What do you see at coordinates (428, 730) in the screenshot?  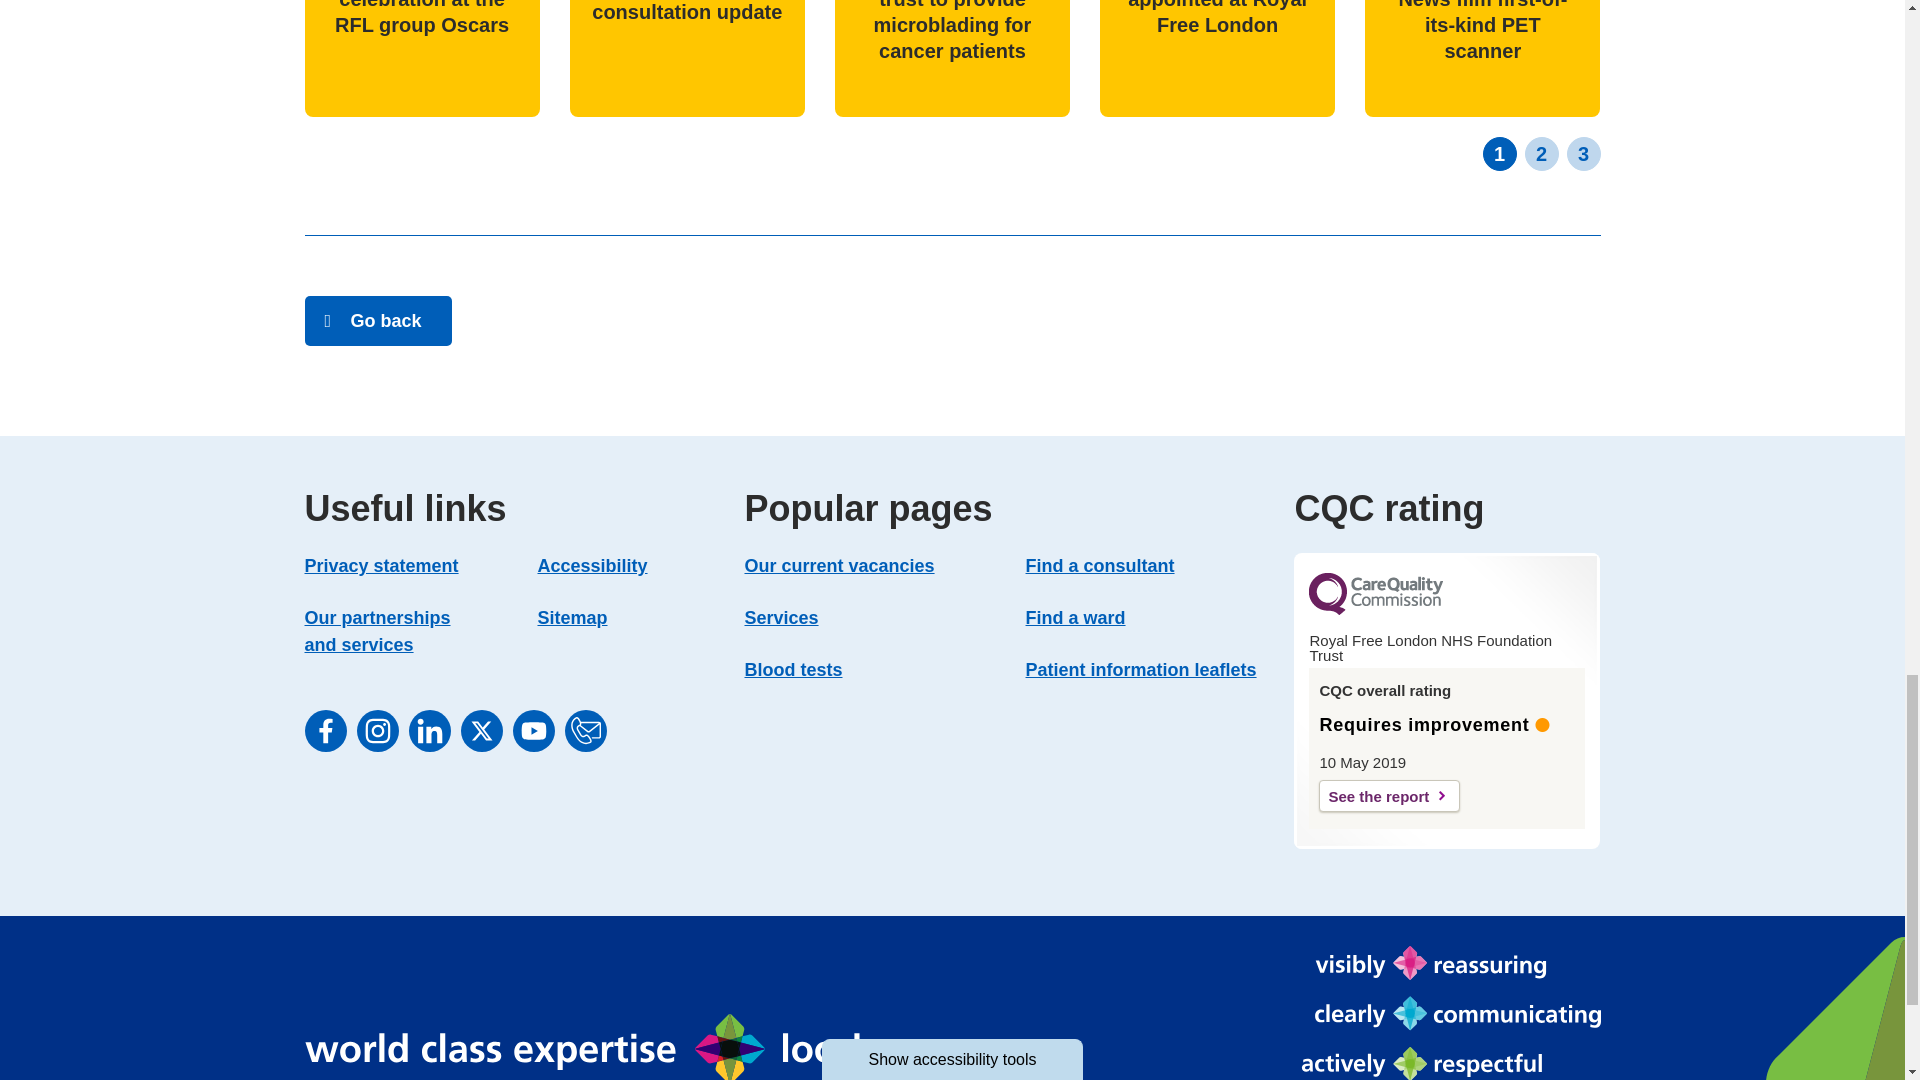 I see `LinkedIn` at bounding box center [428, 730].